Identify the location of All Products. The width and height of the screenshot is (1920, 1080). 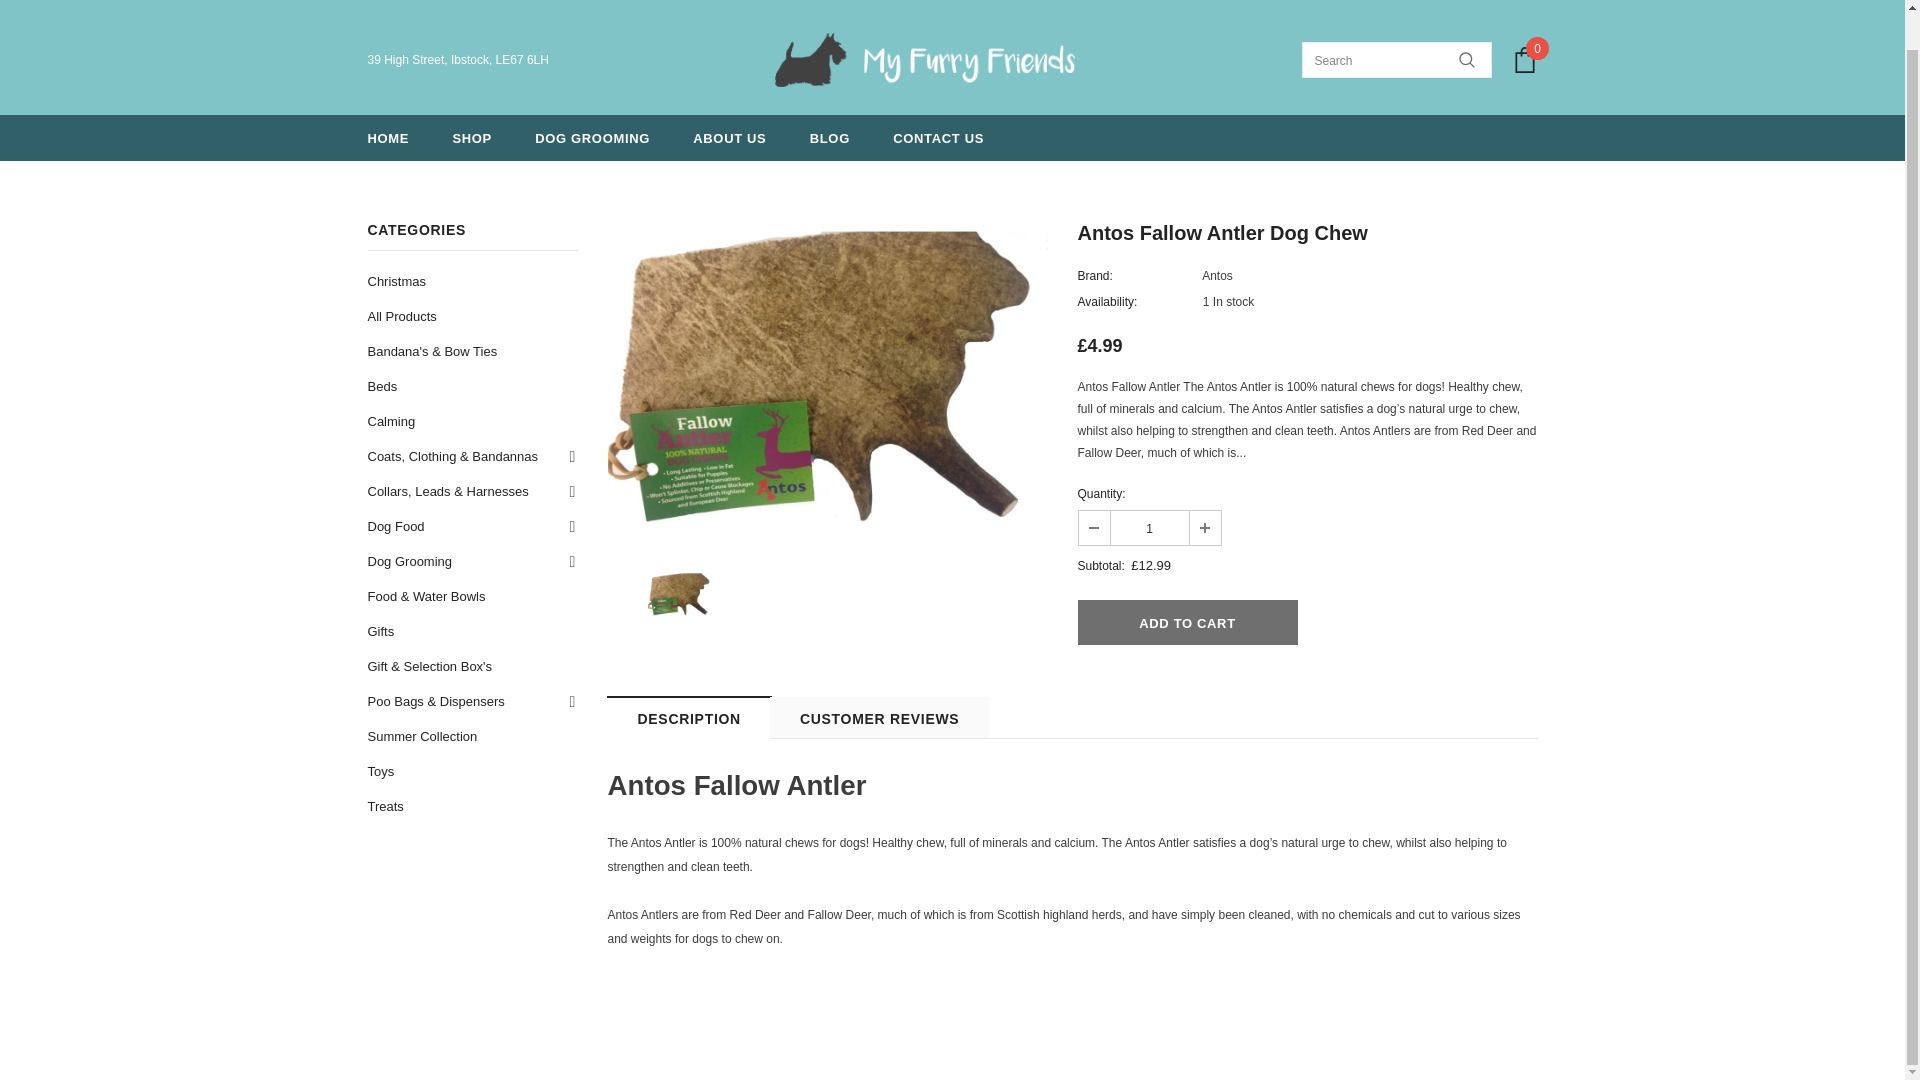
(402, 316).